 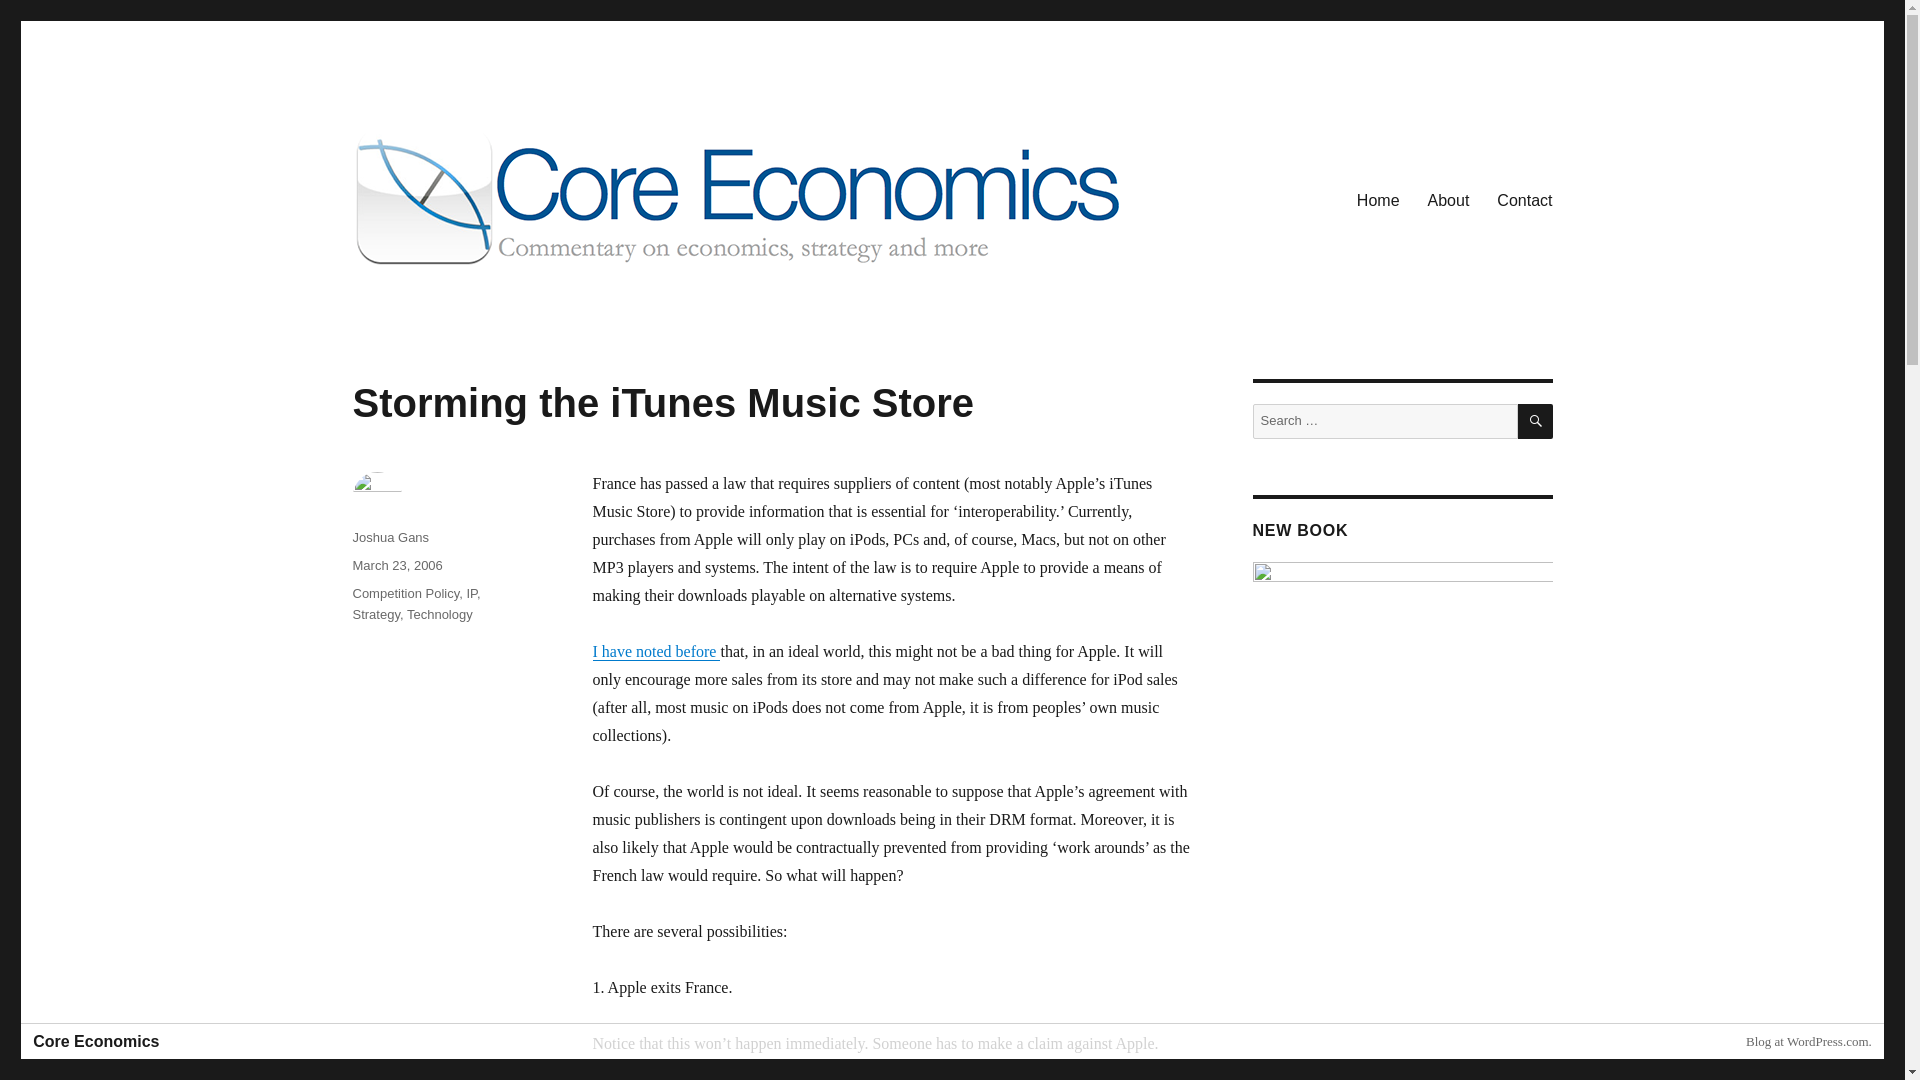 What do you see at coordinates (1378, 200) in the screenshot?
I see `Home` at bounding box center [1378, 200].